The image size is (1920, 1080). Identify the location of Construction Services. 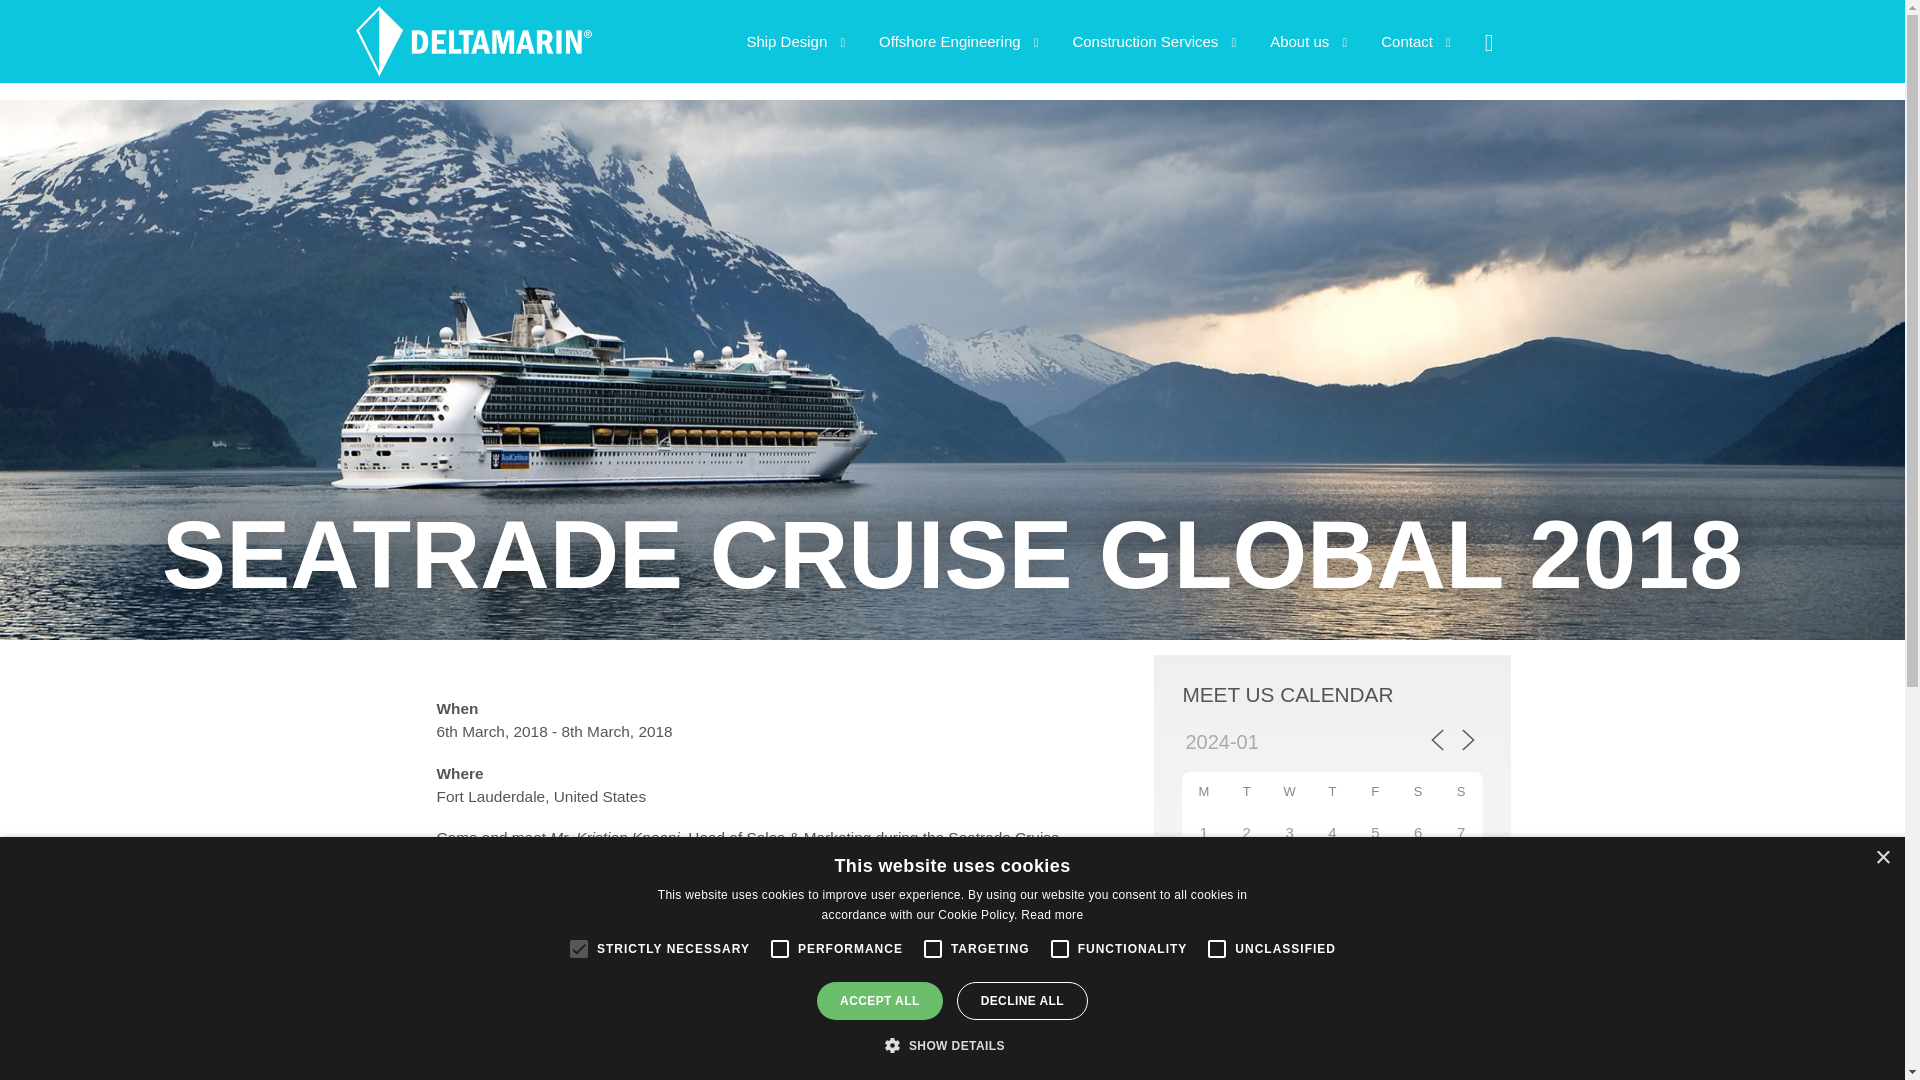
(1154, 42).